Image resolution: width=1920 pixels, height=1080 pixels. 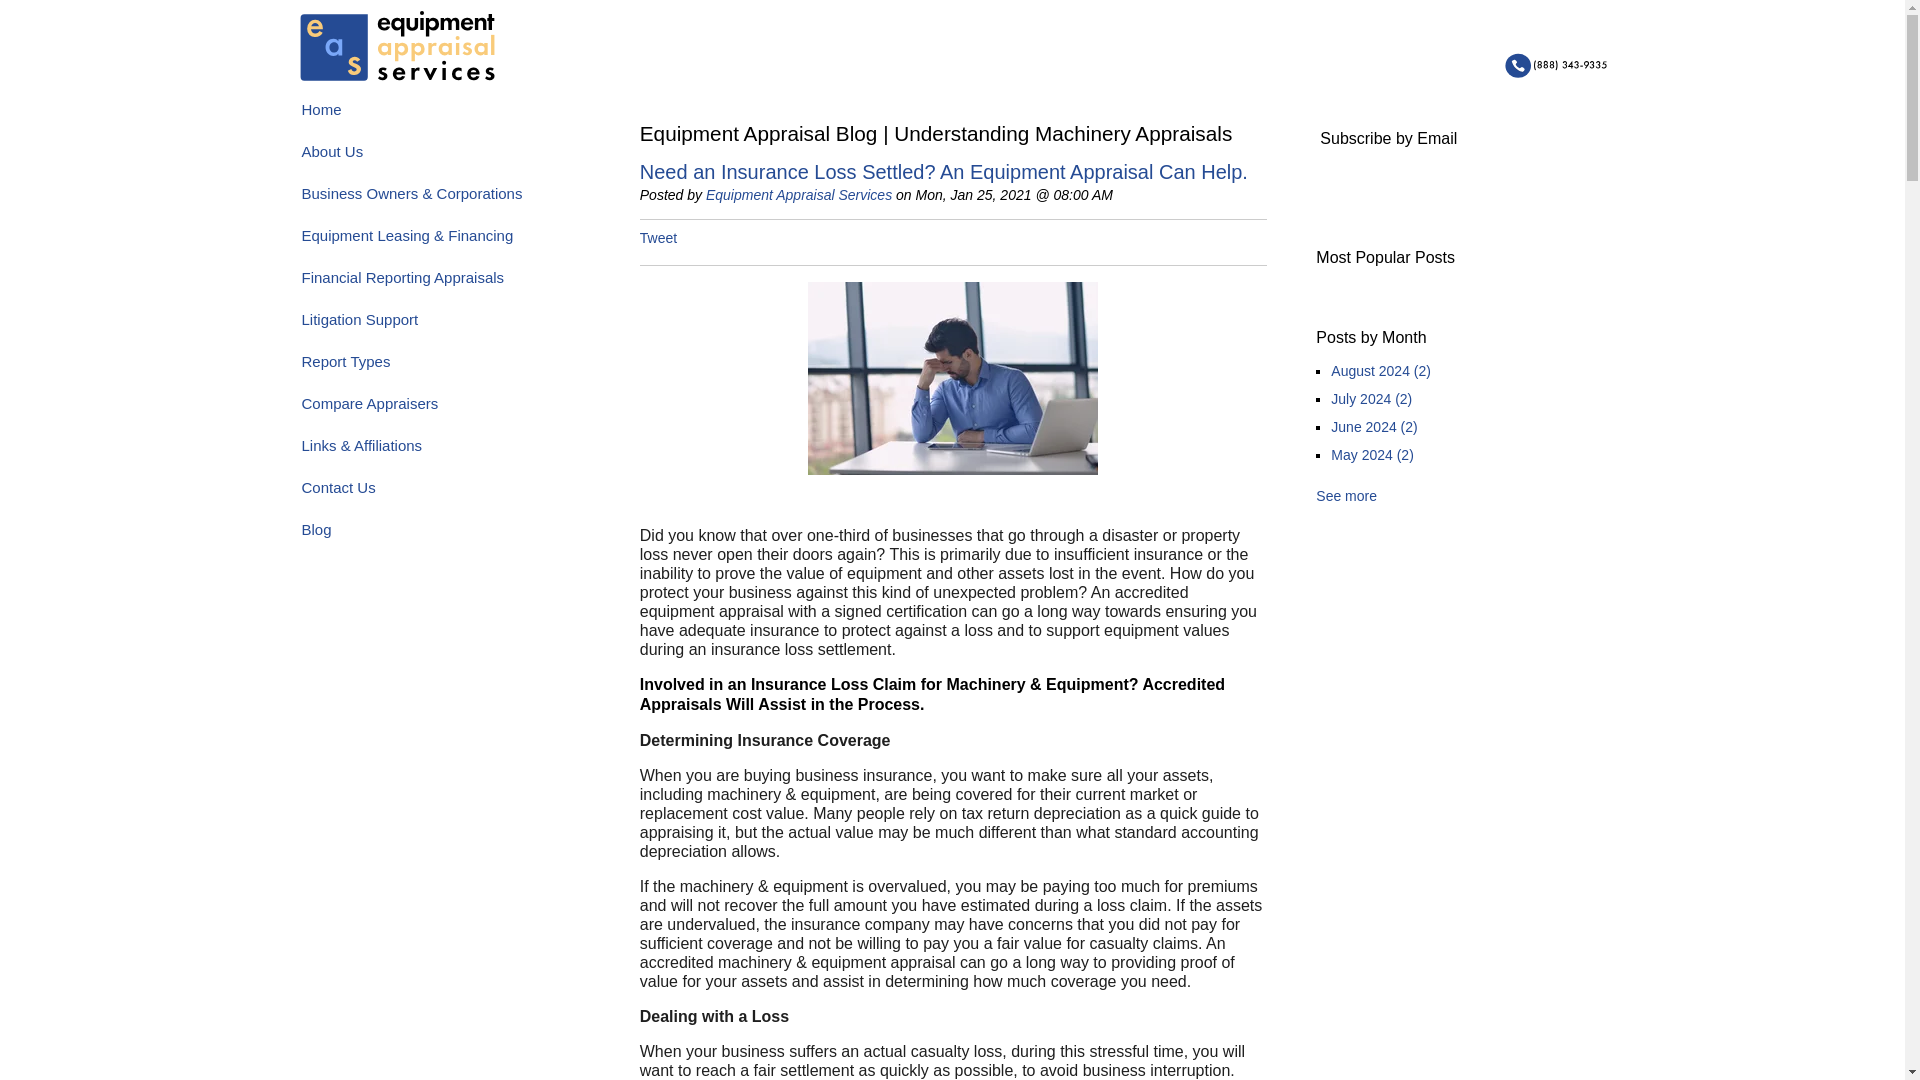 What do you see at coordinates (444, 410) in the screenshot?
I see `Compare Appraisers` at bounding box center [444, 410].